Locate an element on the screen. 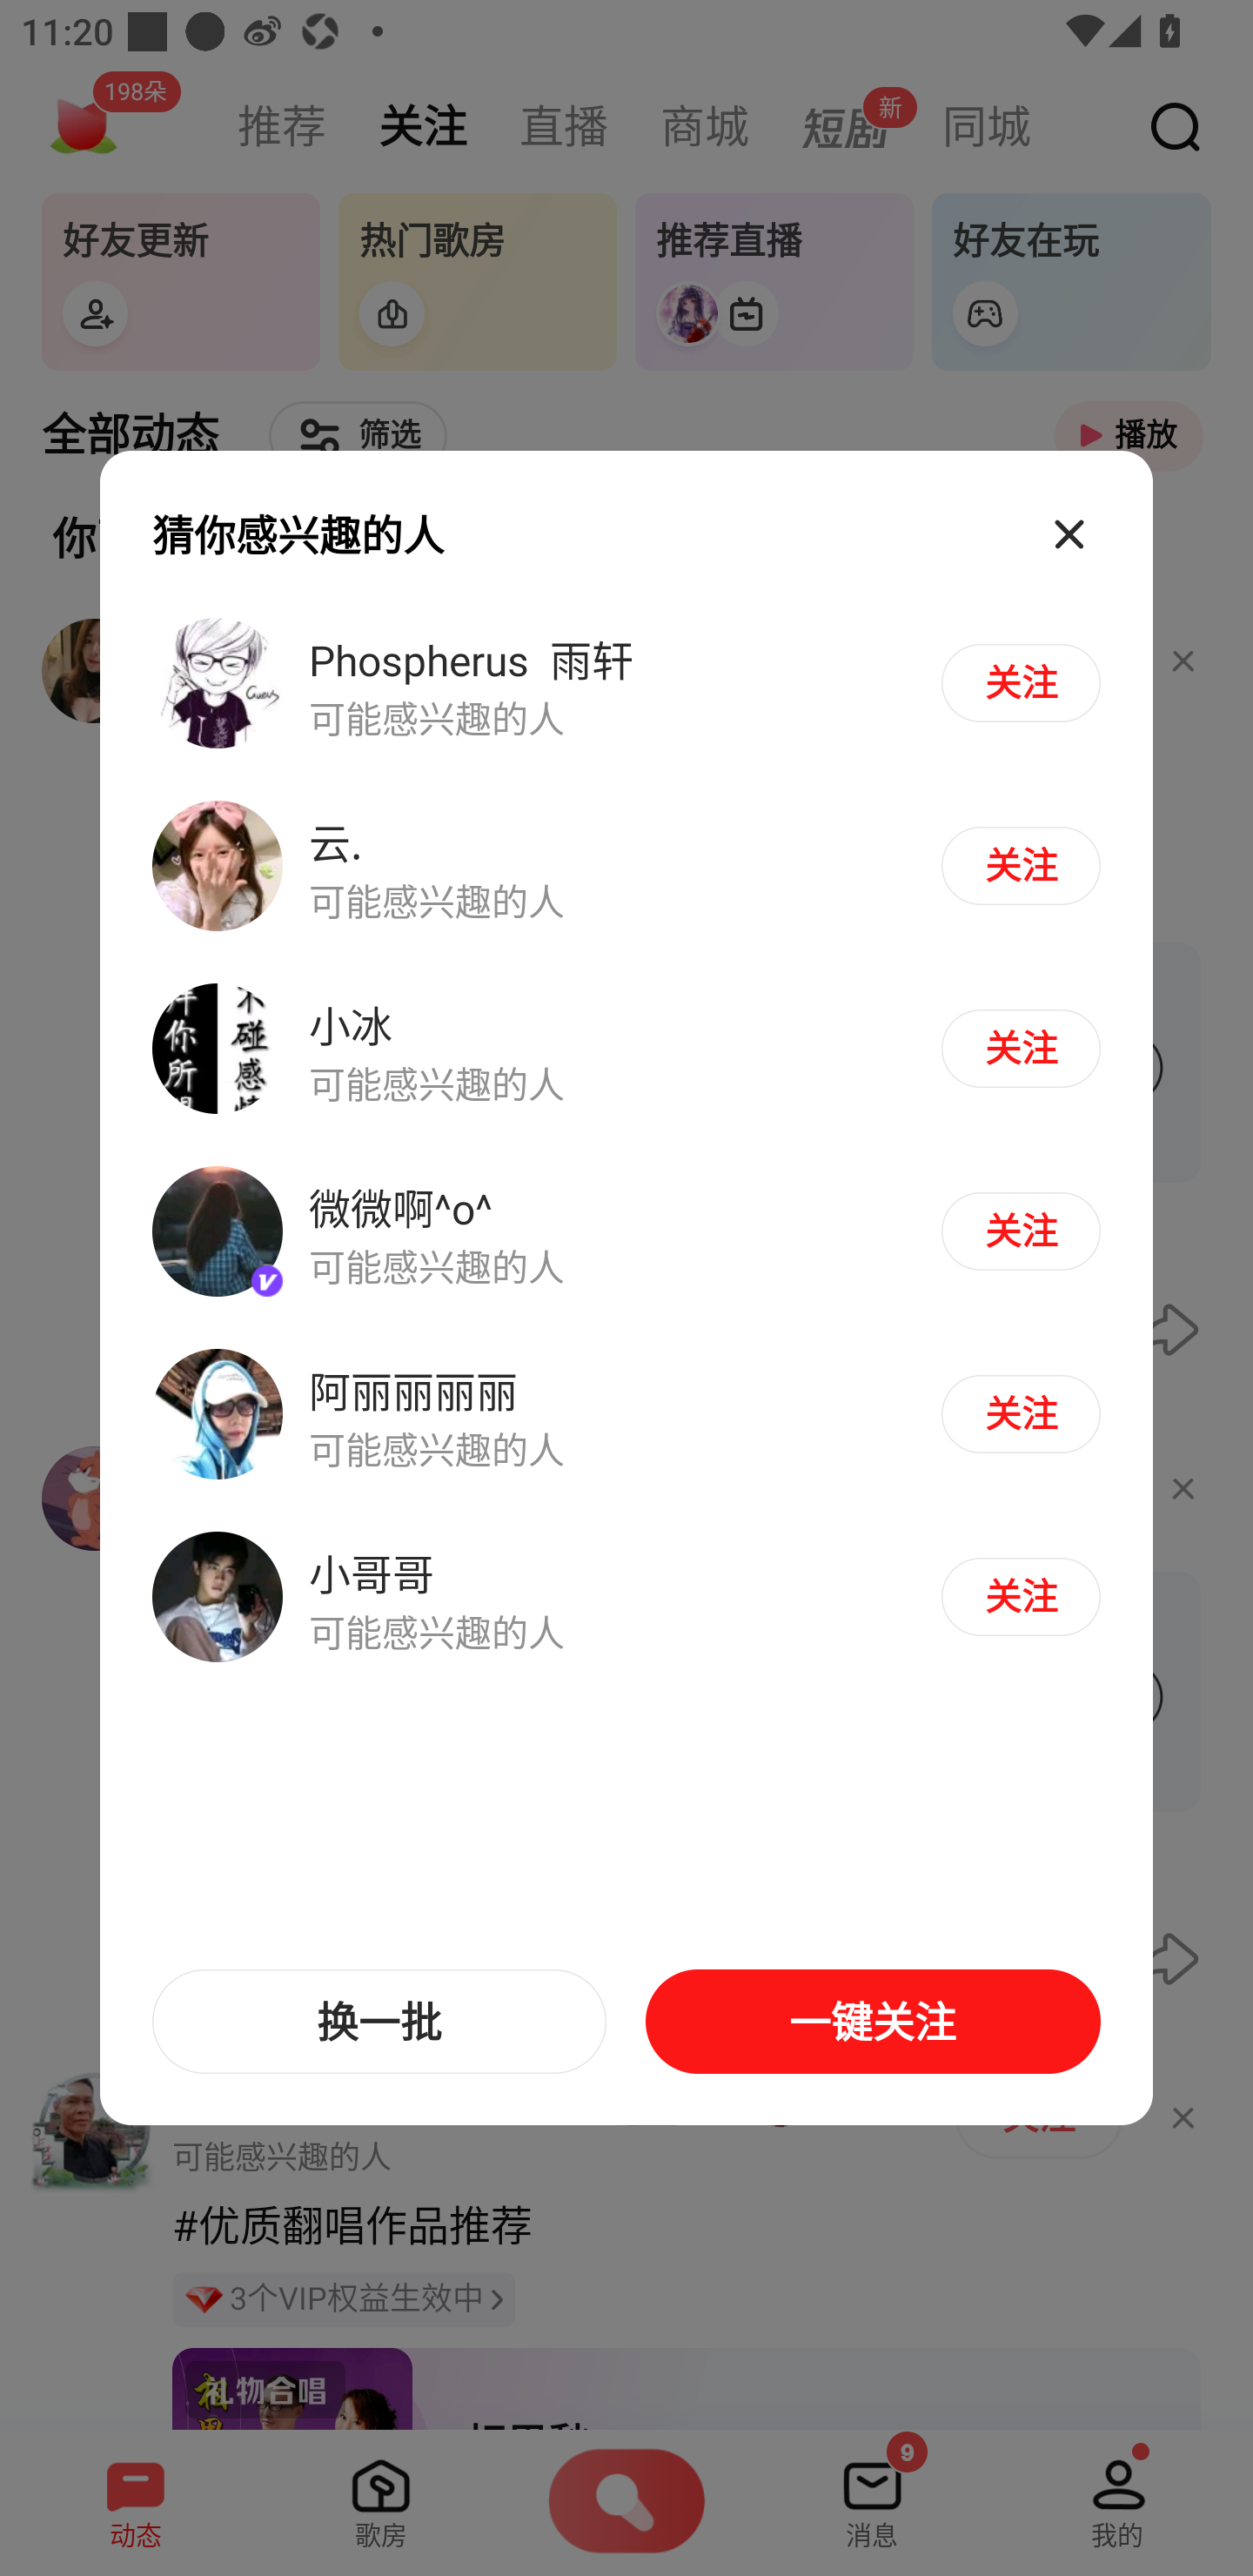 The image size is (1253, 2576). 关注 按钮 is located at coordinates (1020, 1596).